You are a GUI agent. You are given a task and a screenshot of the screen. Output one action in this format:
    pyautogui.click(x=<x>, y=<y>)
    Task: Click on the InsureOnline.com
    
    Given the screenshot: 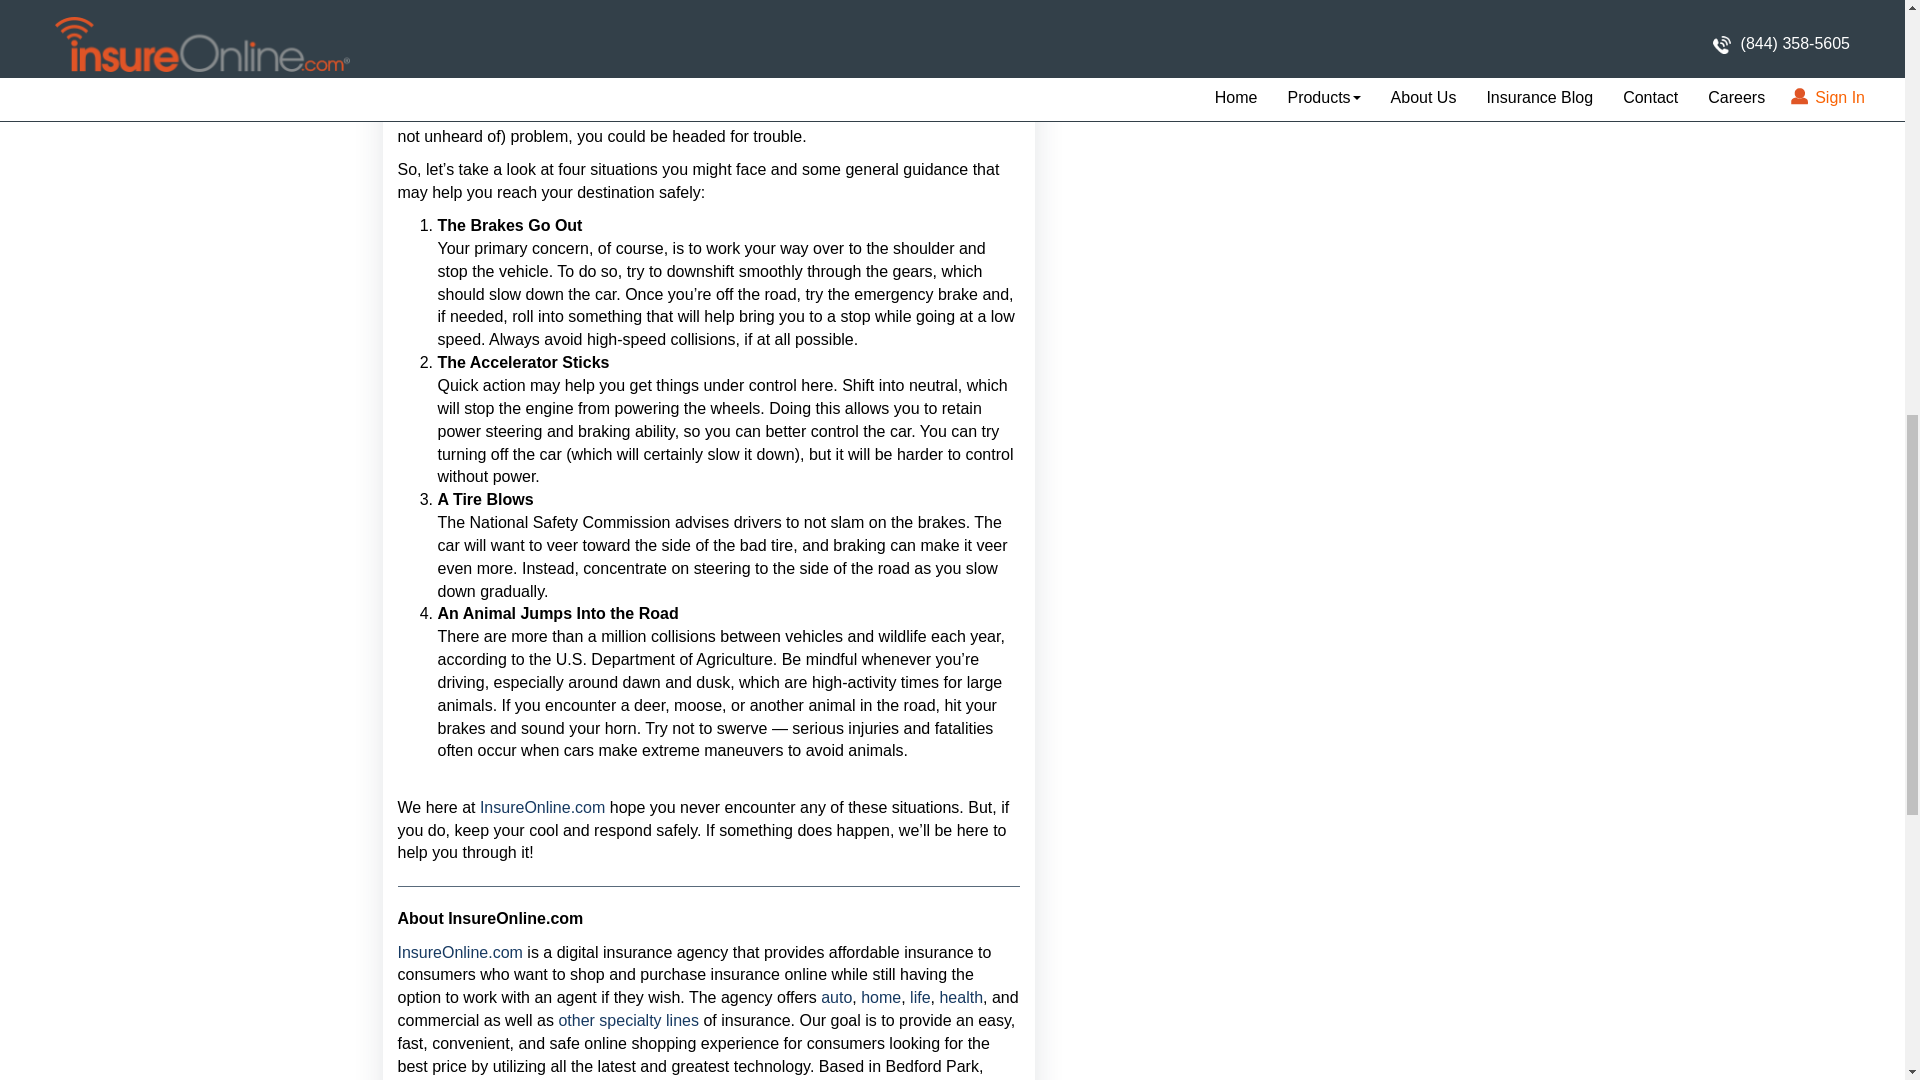 What is the action you would take?
    pyautogui.click(x=460, y=952)
    